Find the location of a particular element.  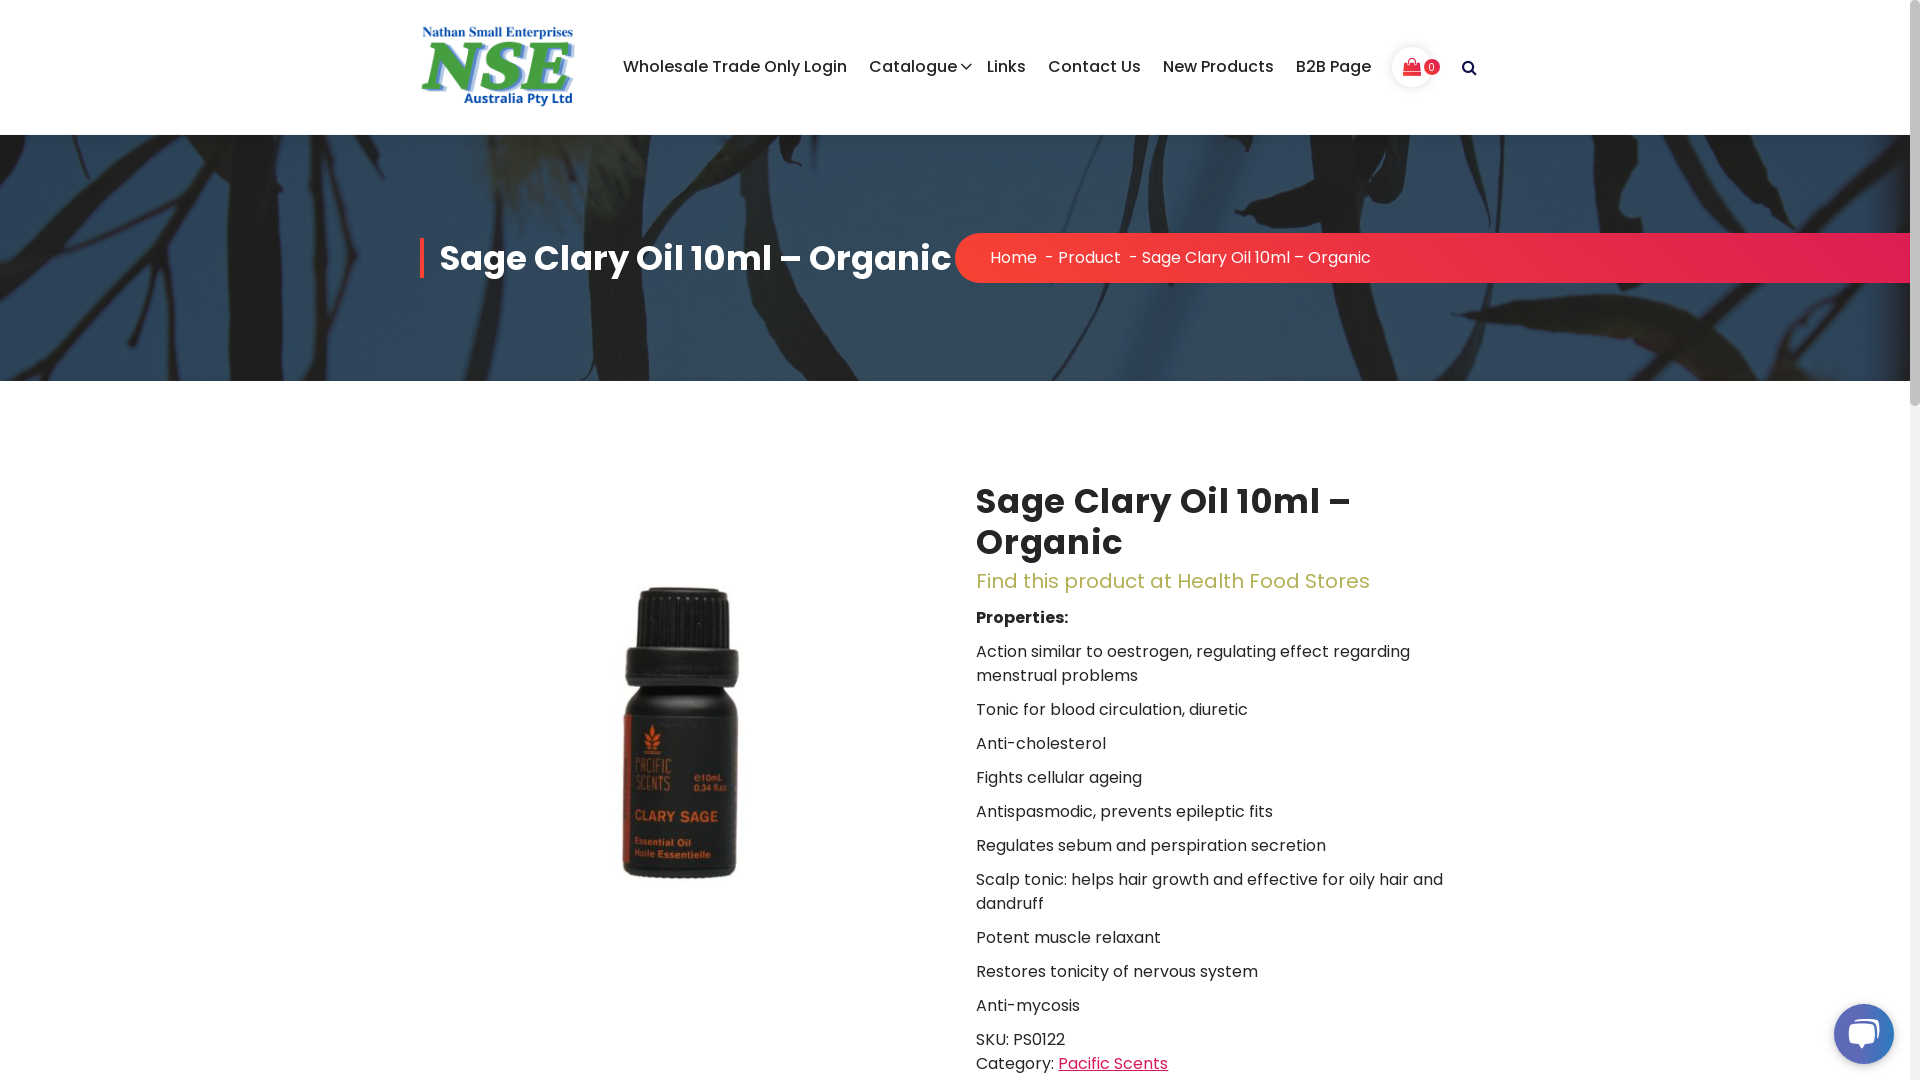

Clary Sage 10ml is located at coordinates (677, 738).